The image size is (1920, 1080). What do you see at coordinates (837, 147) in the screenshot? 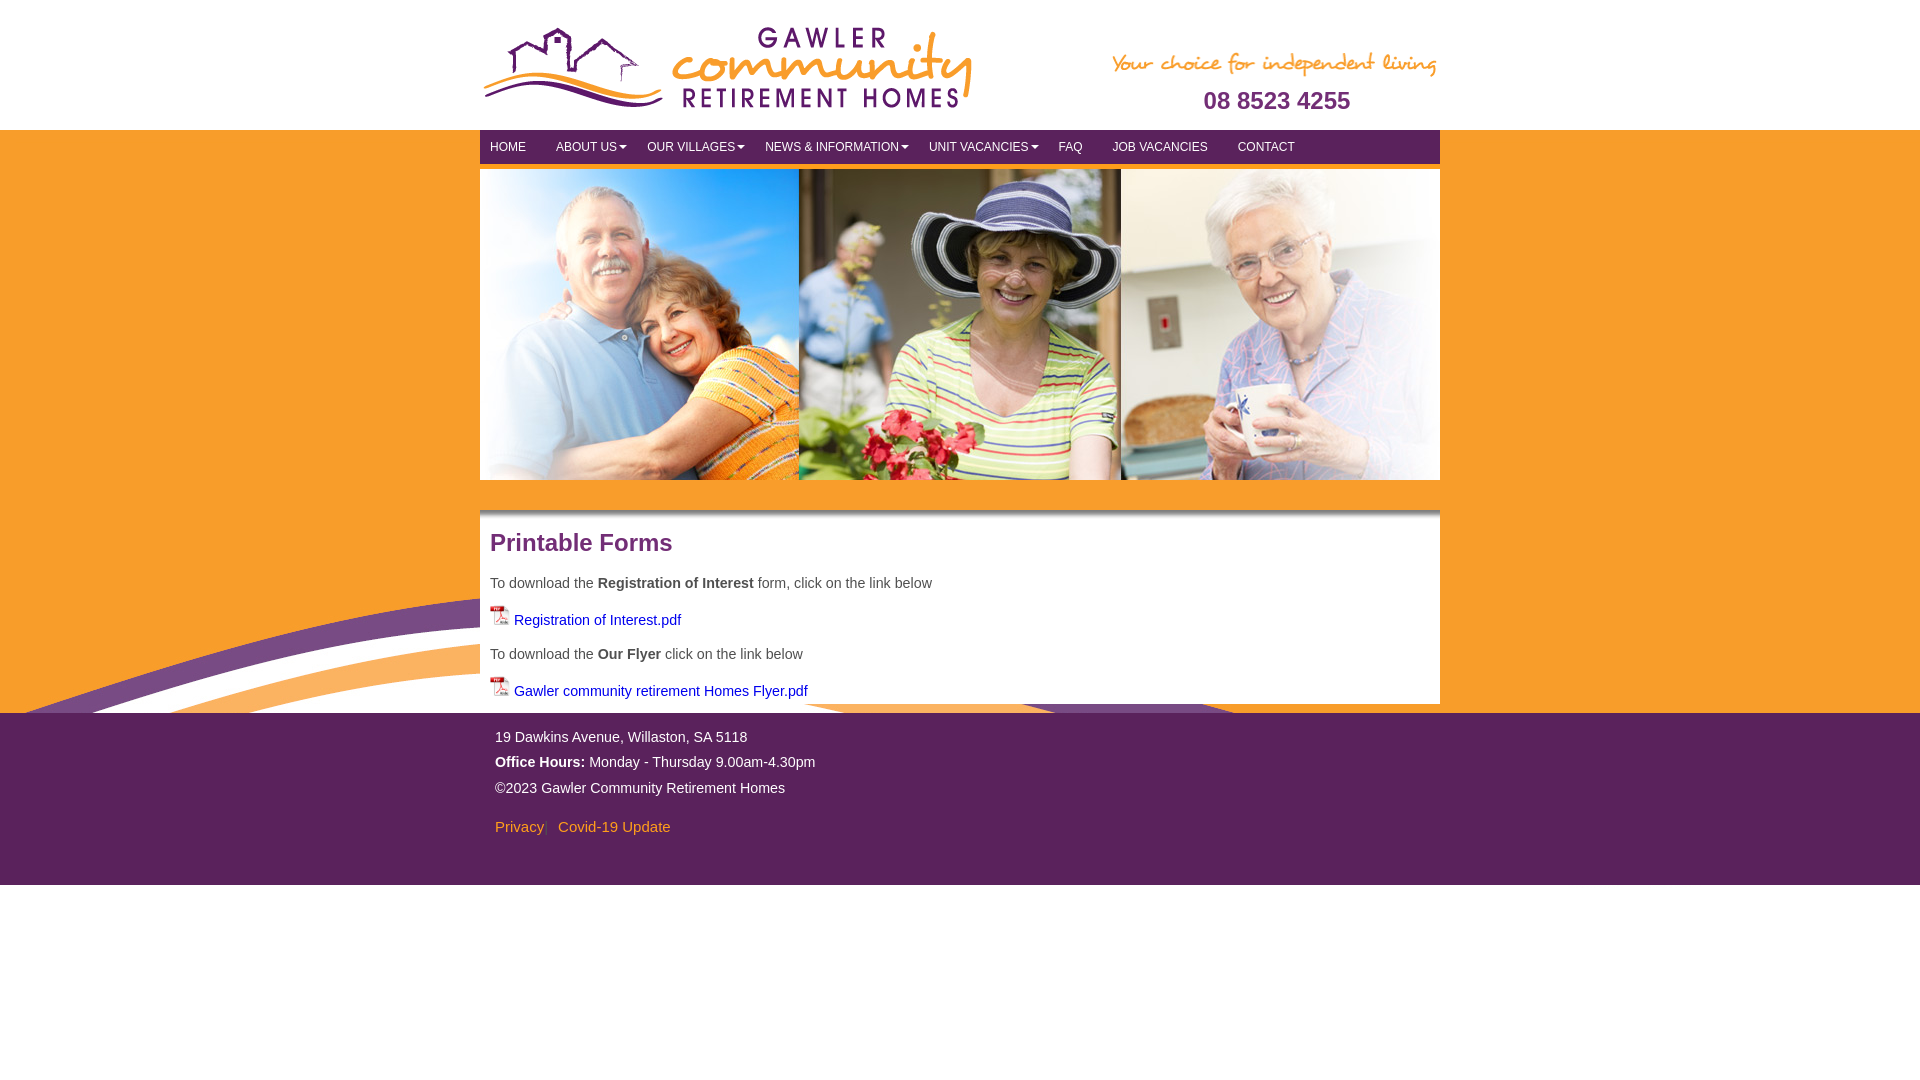
I see `NEWS & INFORMATION` at bounding box center [837, 147].